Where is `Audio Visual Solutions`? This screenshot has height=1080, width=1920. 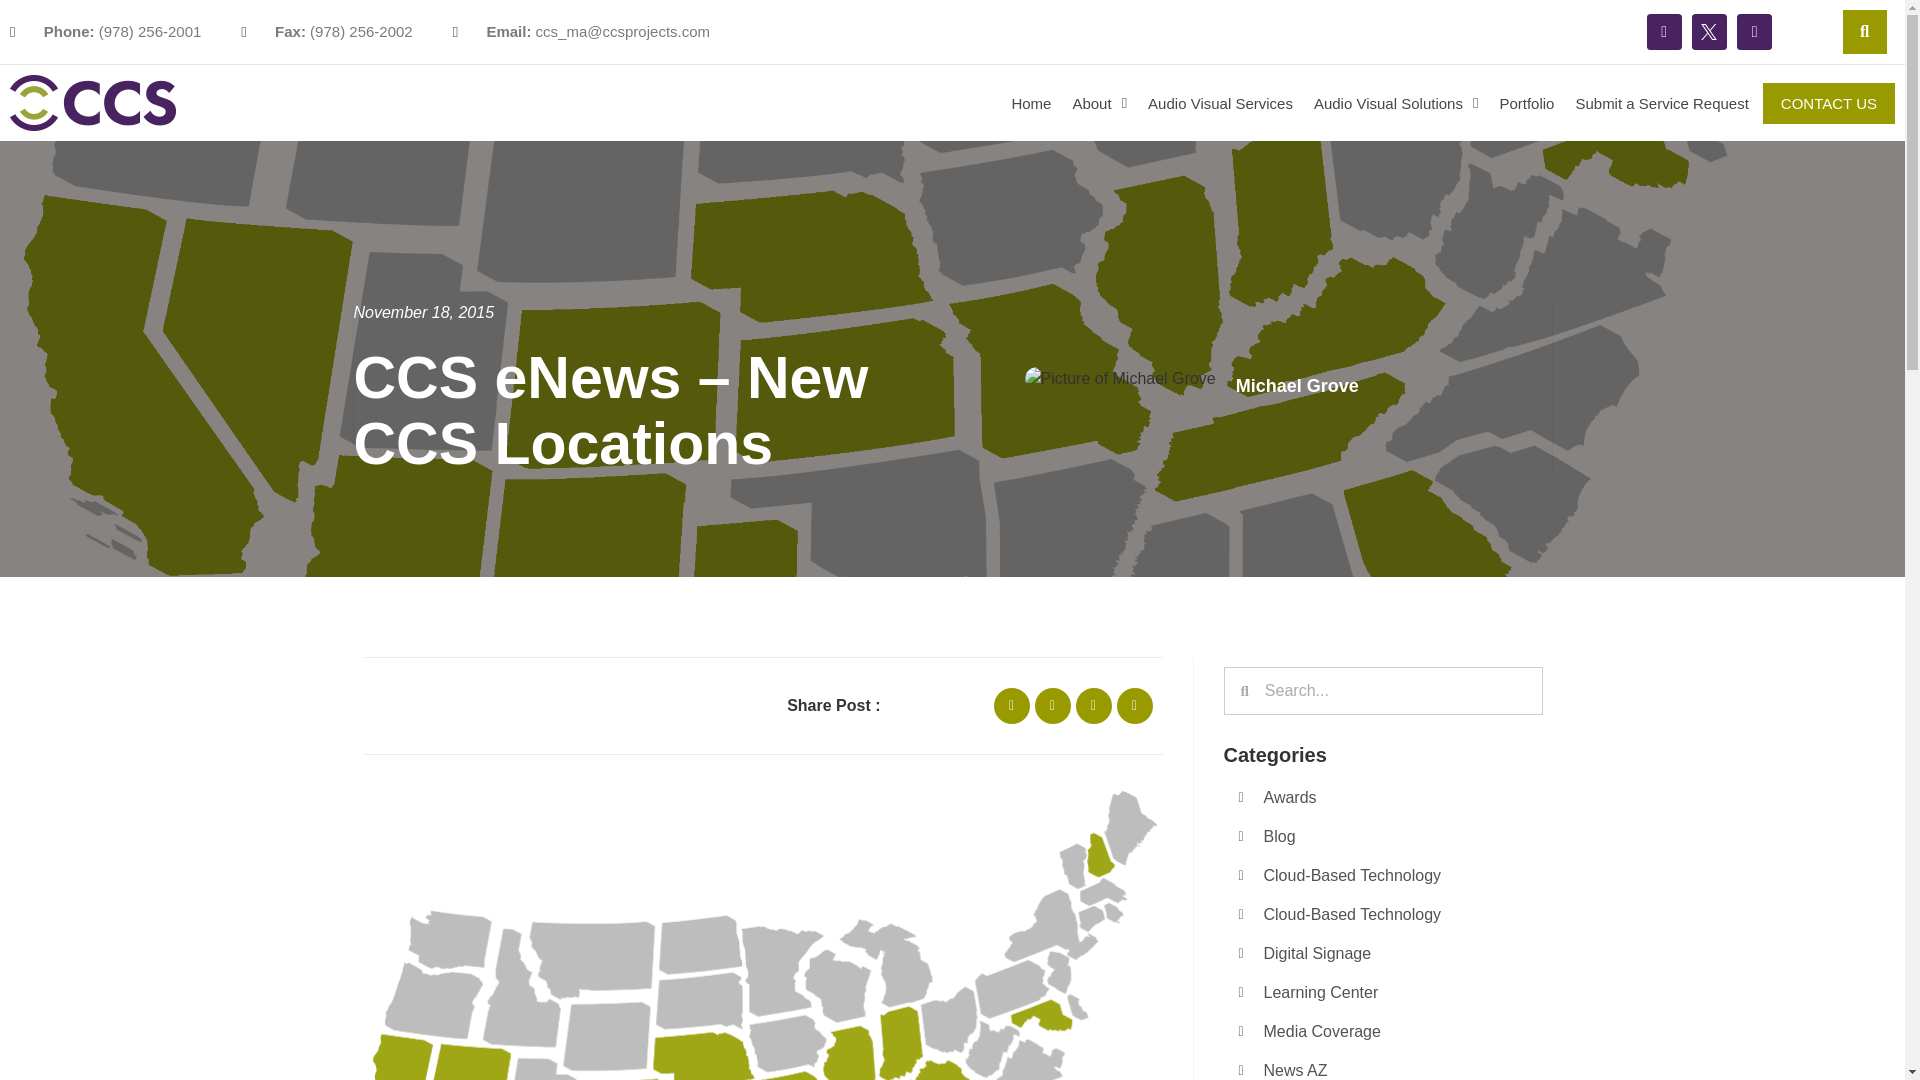
Audio Visual Solutions is located at coordinates (1396, 102).